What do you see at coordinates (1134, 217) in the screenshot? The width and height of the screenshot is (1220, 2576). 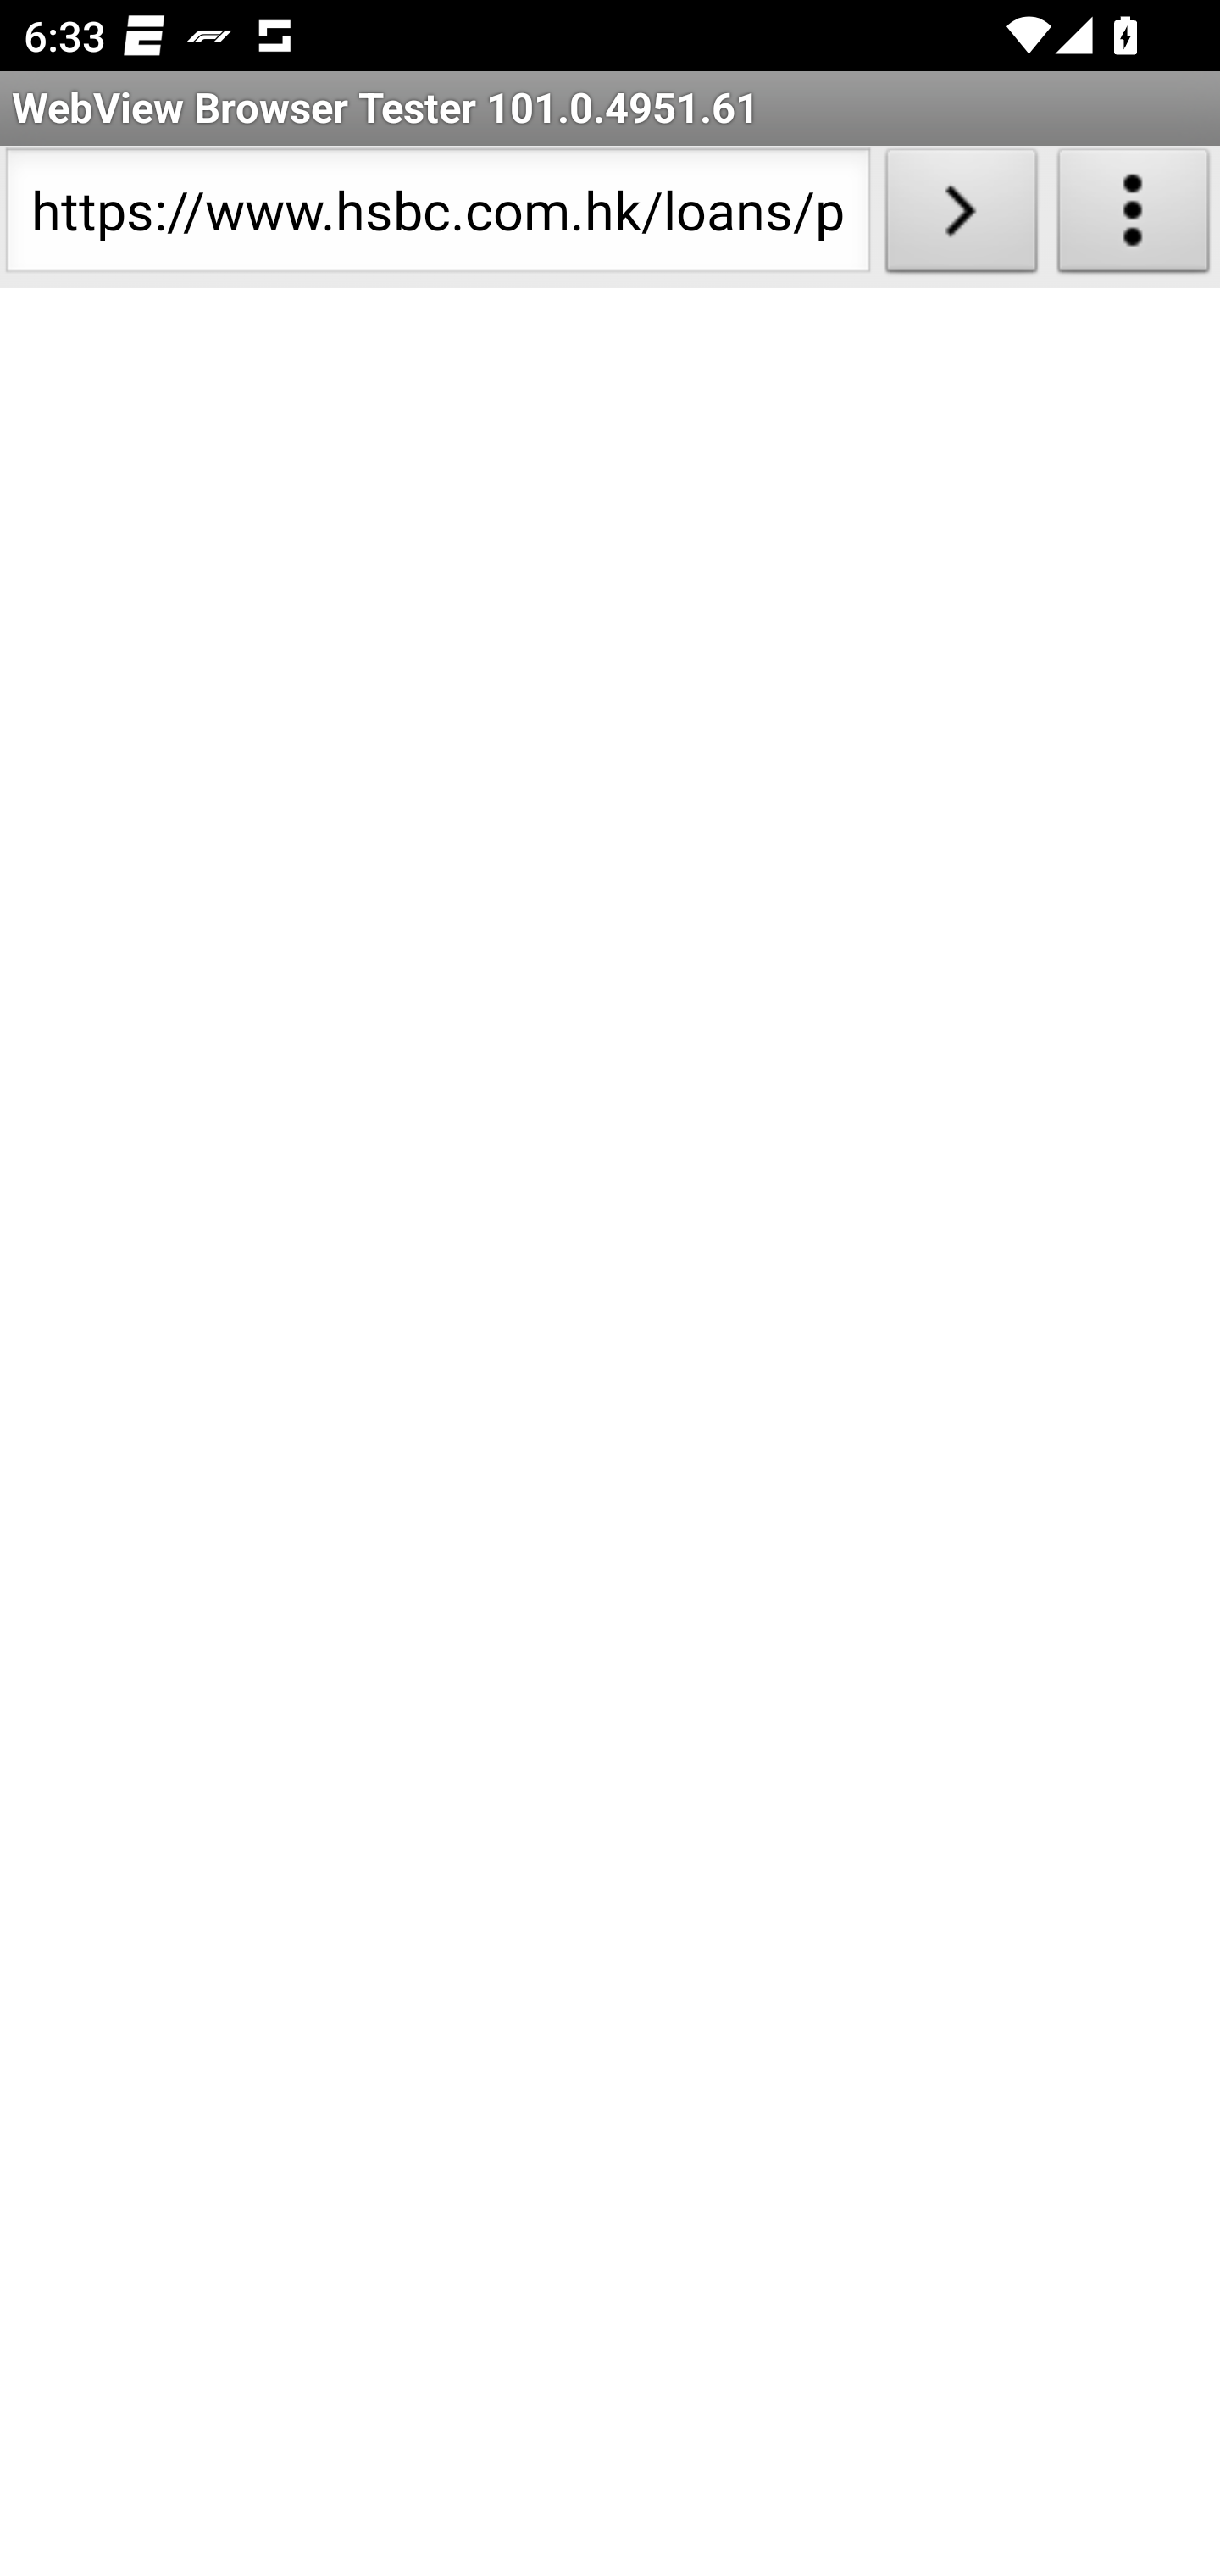 I see `About WebView` at bounding box center [1134, 217].